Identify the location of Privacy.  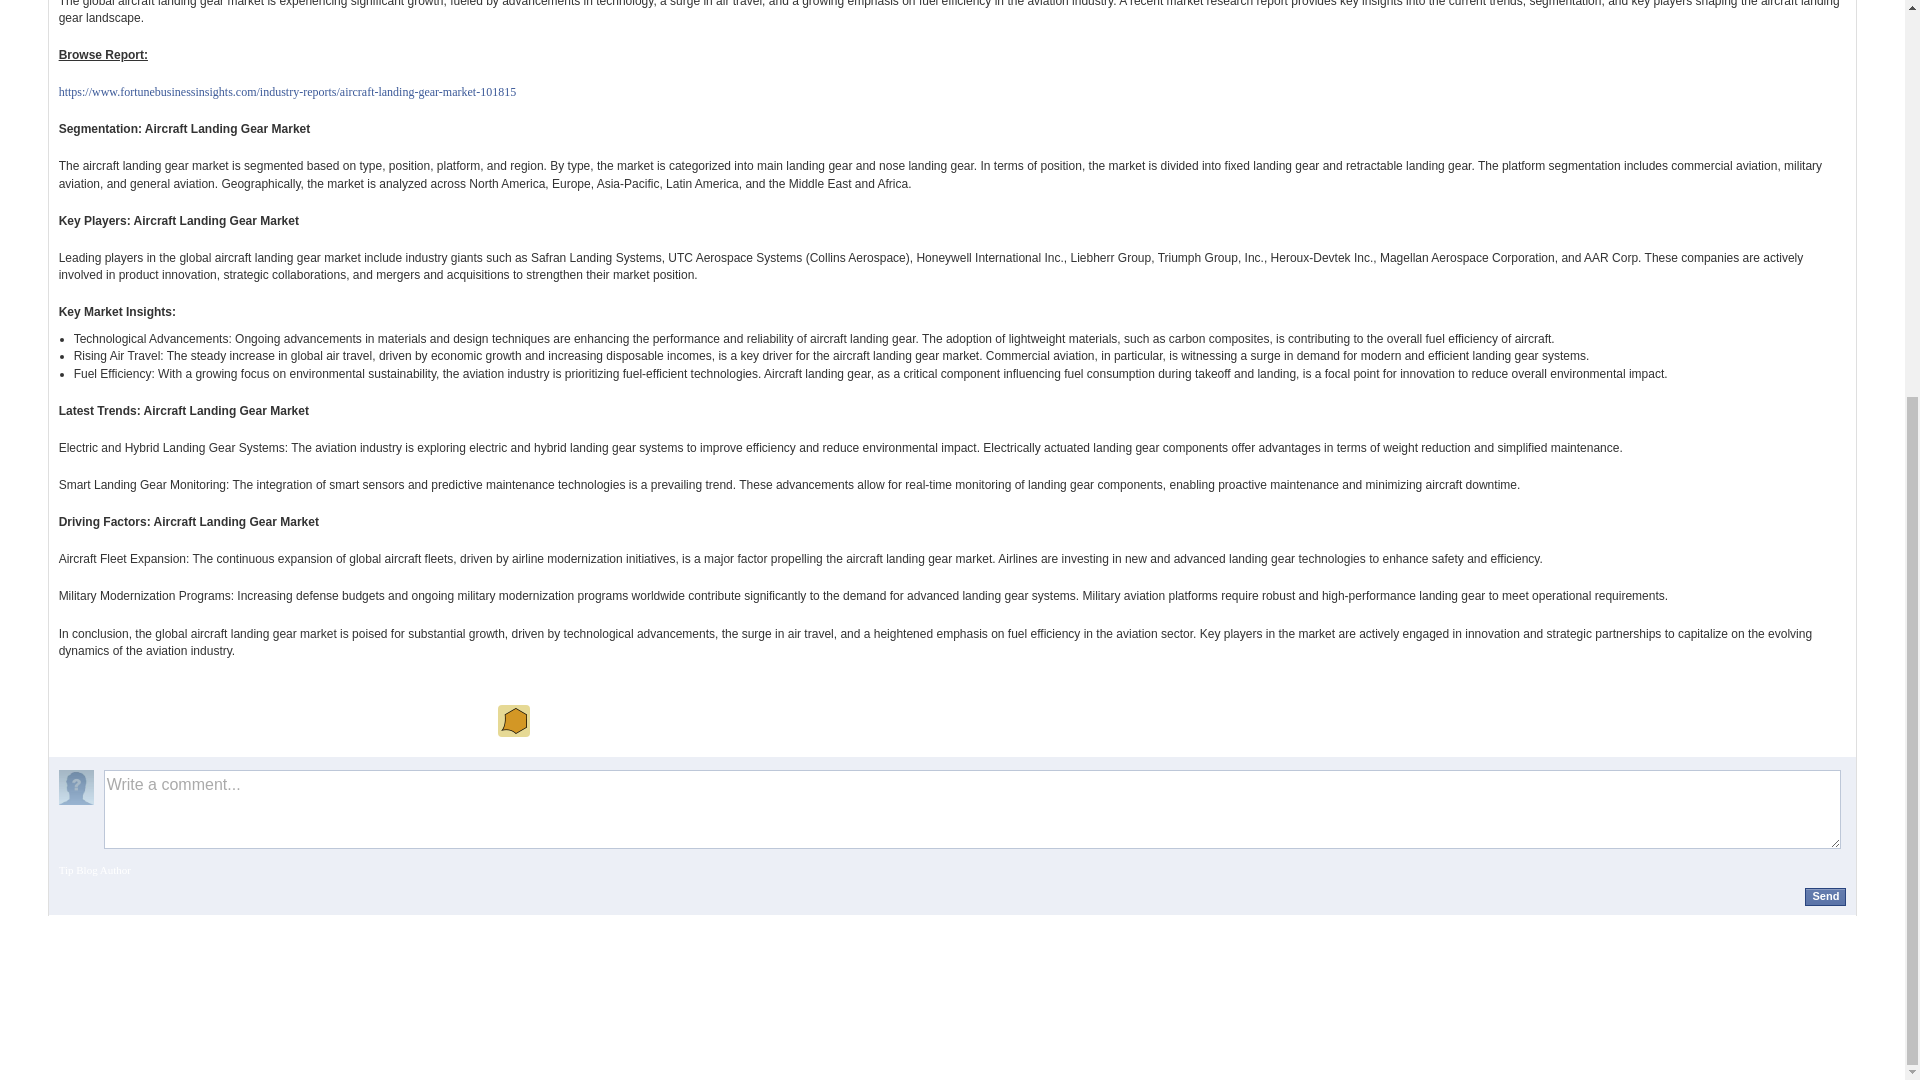
(1180, 924).